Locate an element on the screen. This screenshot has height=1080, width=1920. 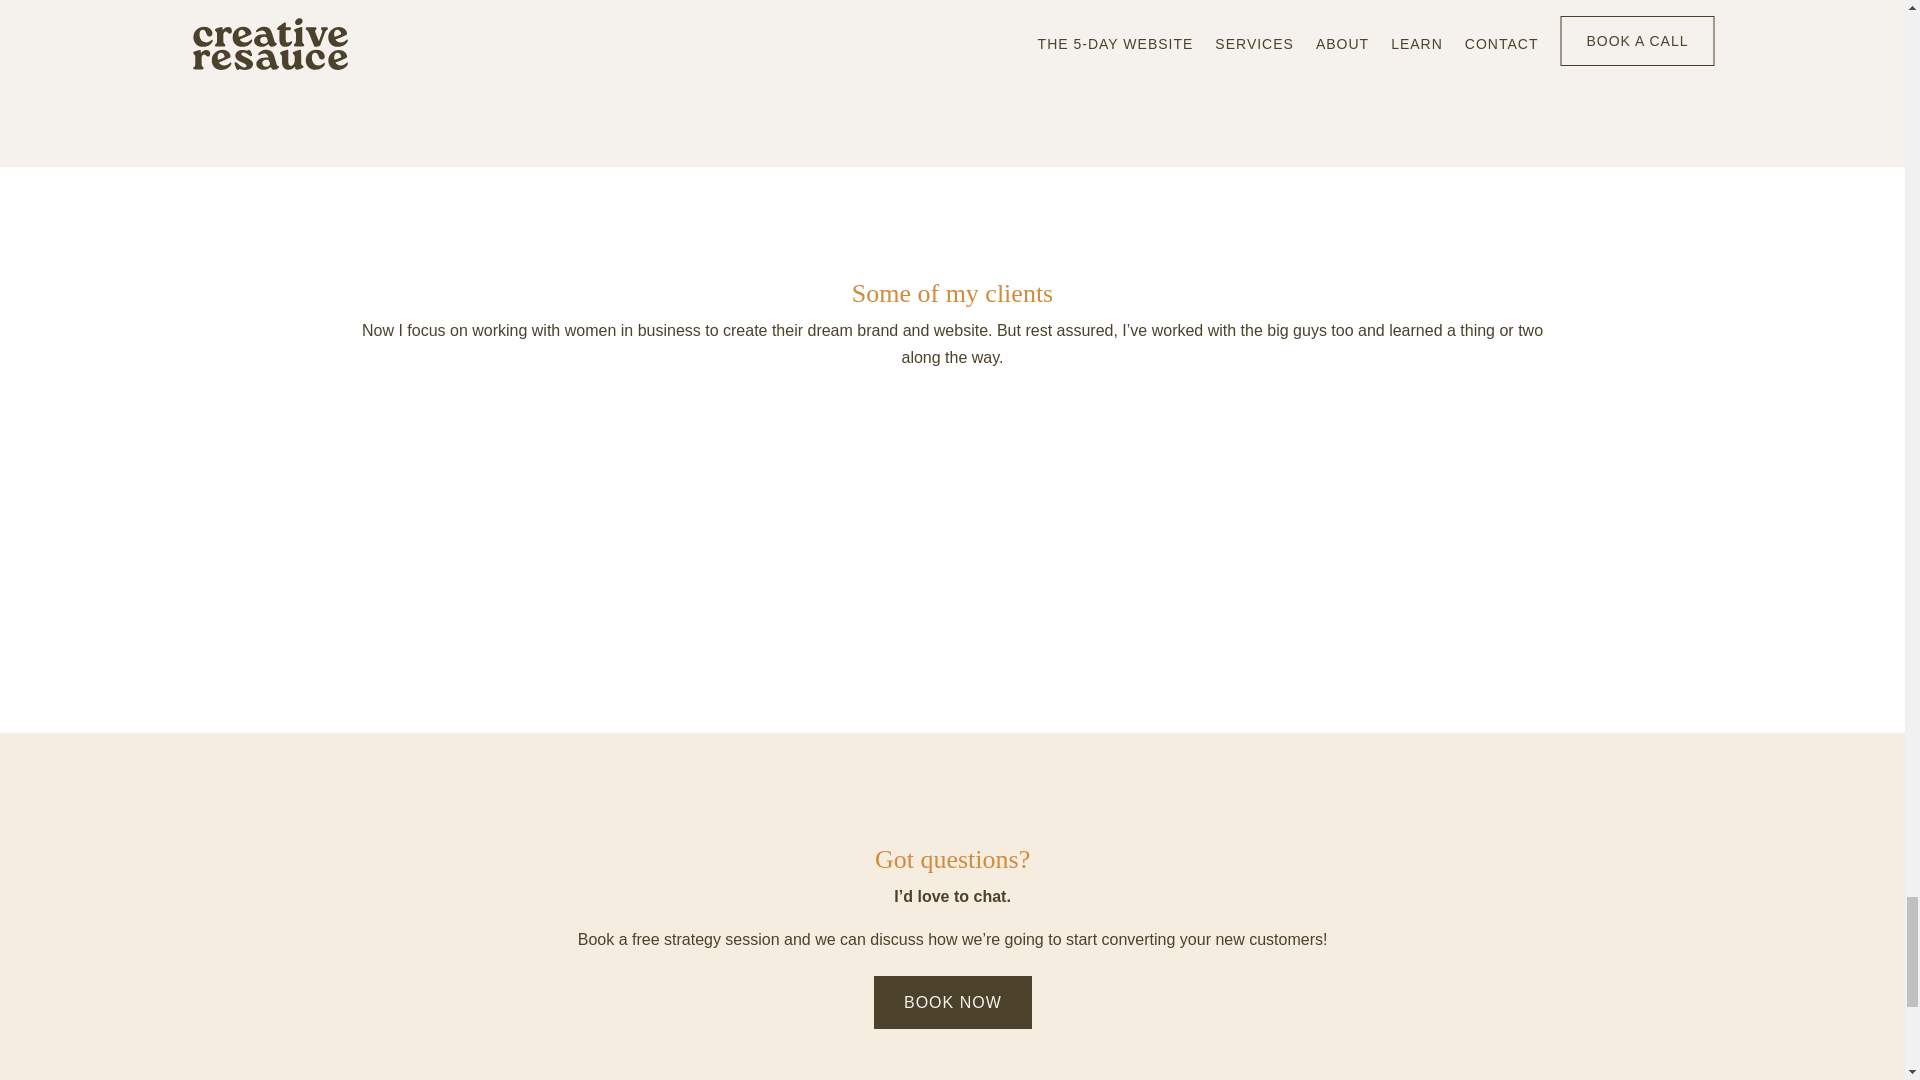
cr-client-qbe is located at coordinates (822, 532).